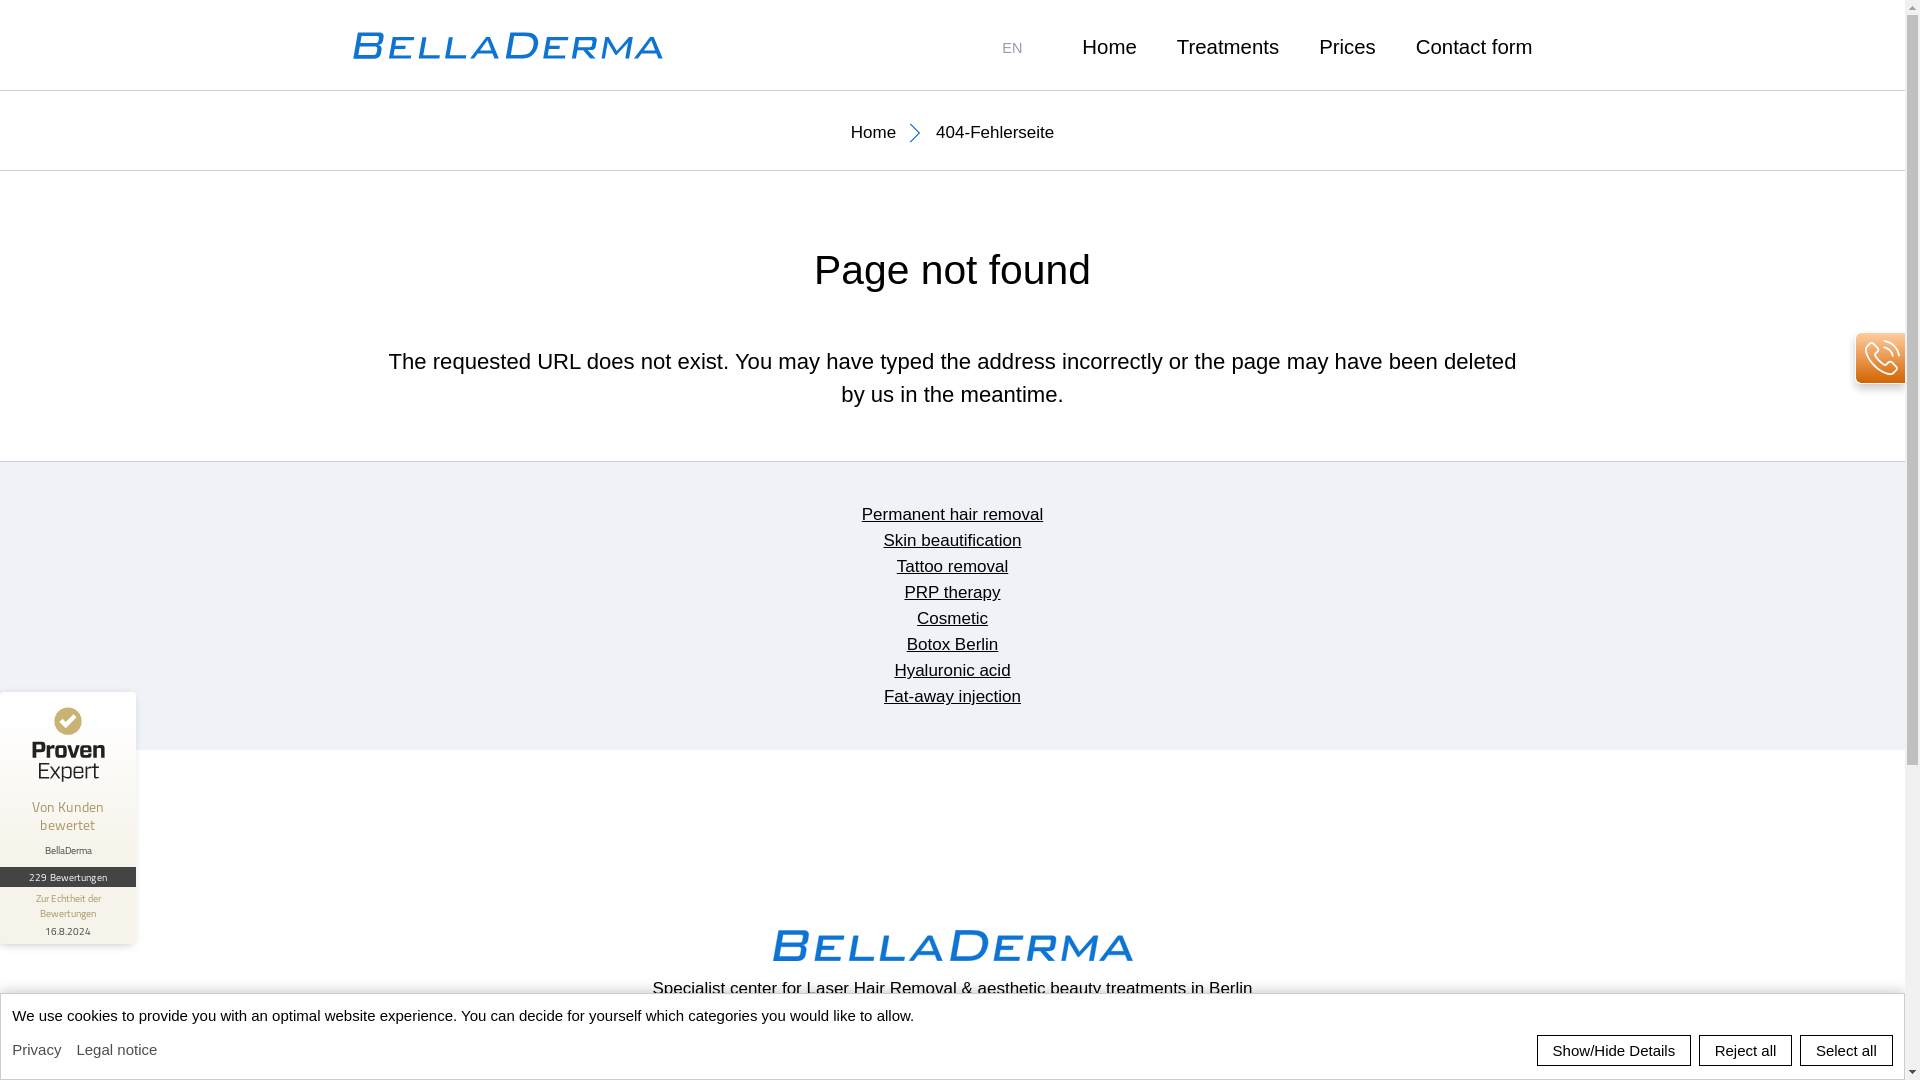 This screenshot has height=1080, width=1920. What do you see at coordinates (68, 914) in the screenshot?
I see `Zur Echtheit der Bewertungen` at bounding box center [68, 914].